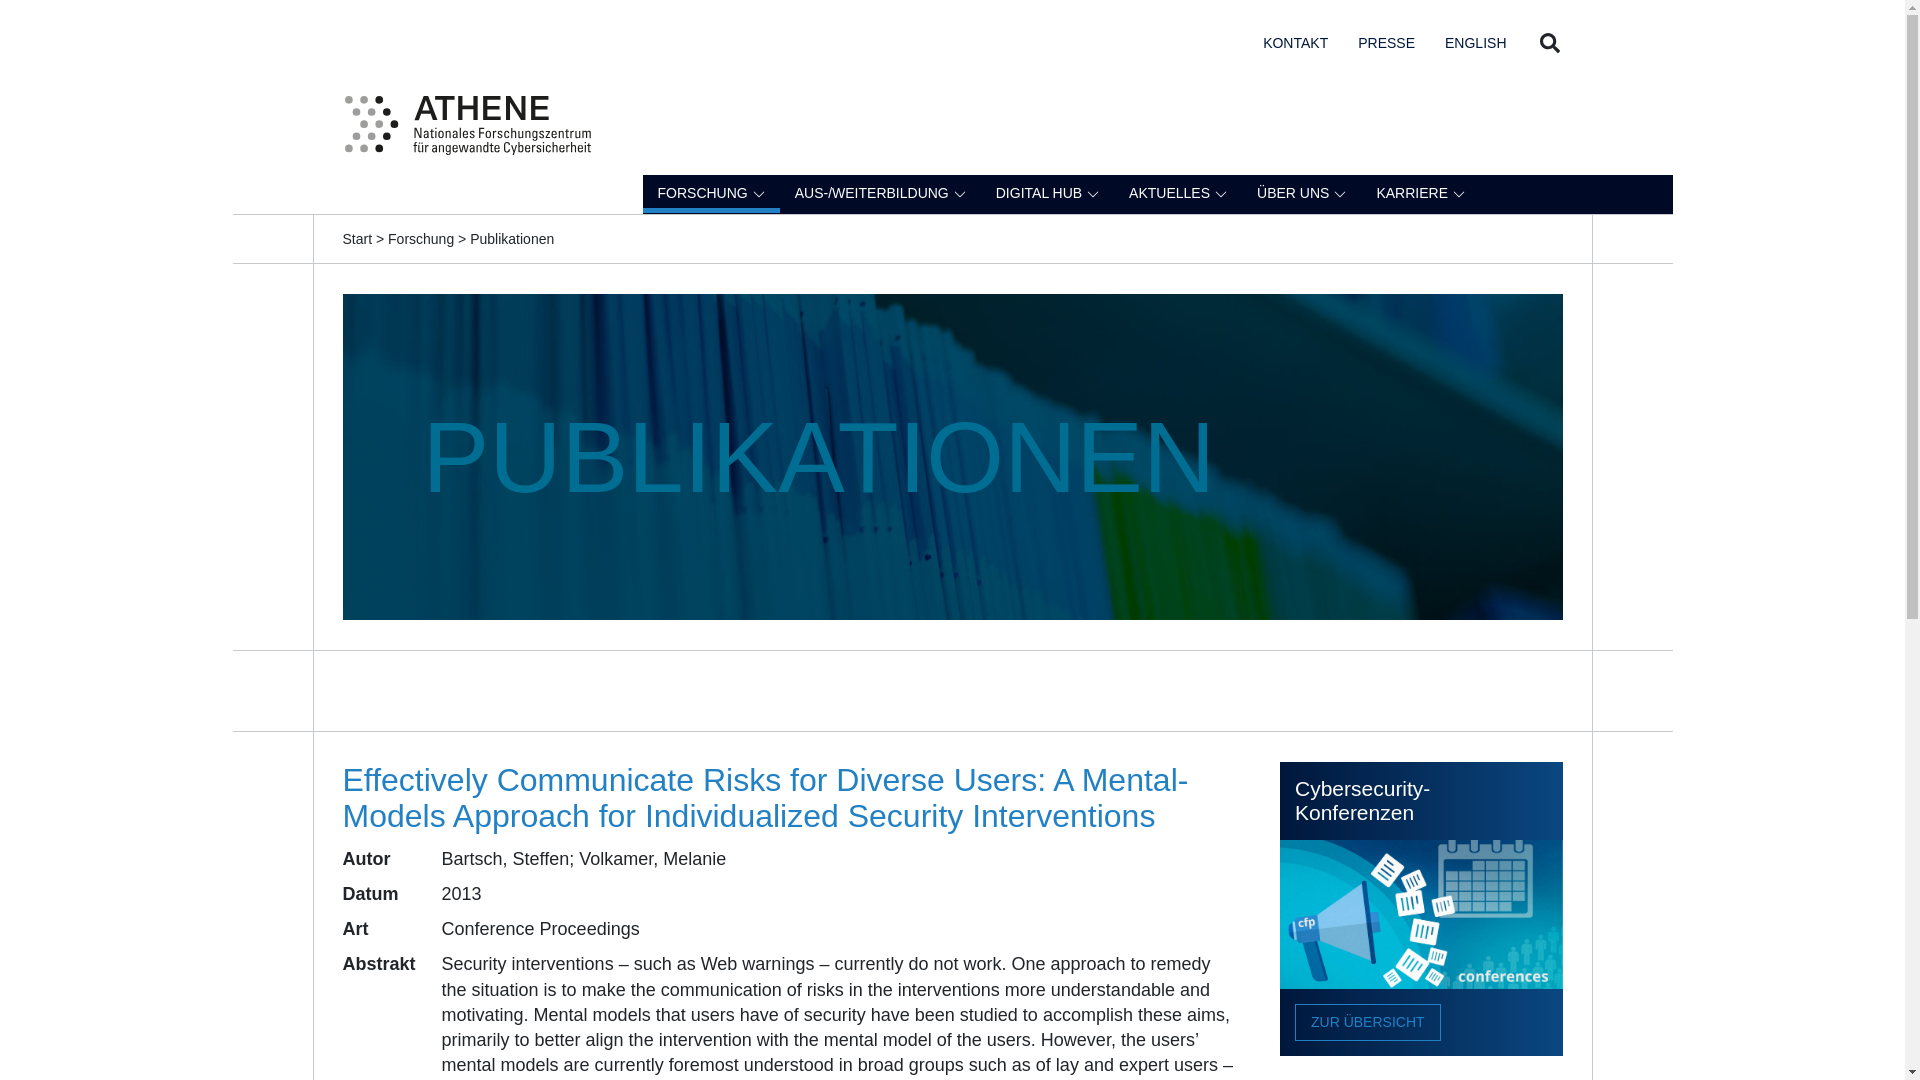  What do you see at coordinates (1386, 41) in the screenshot?
I see `PRESSE` at bounding box center [1386, 41].